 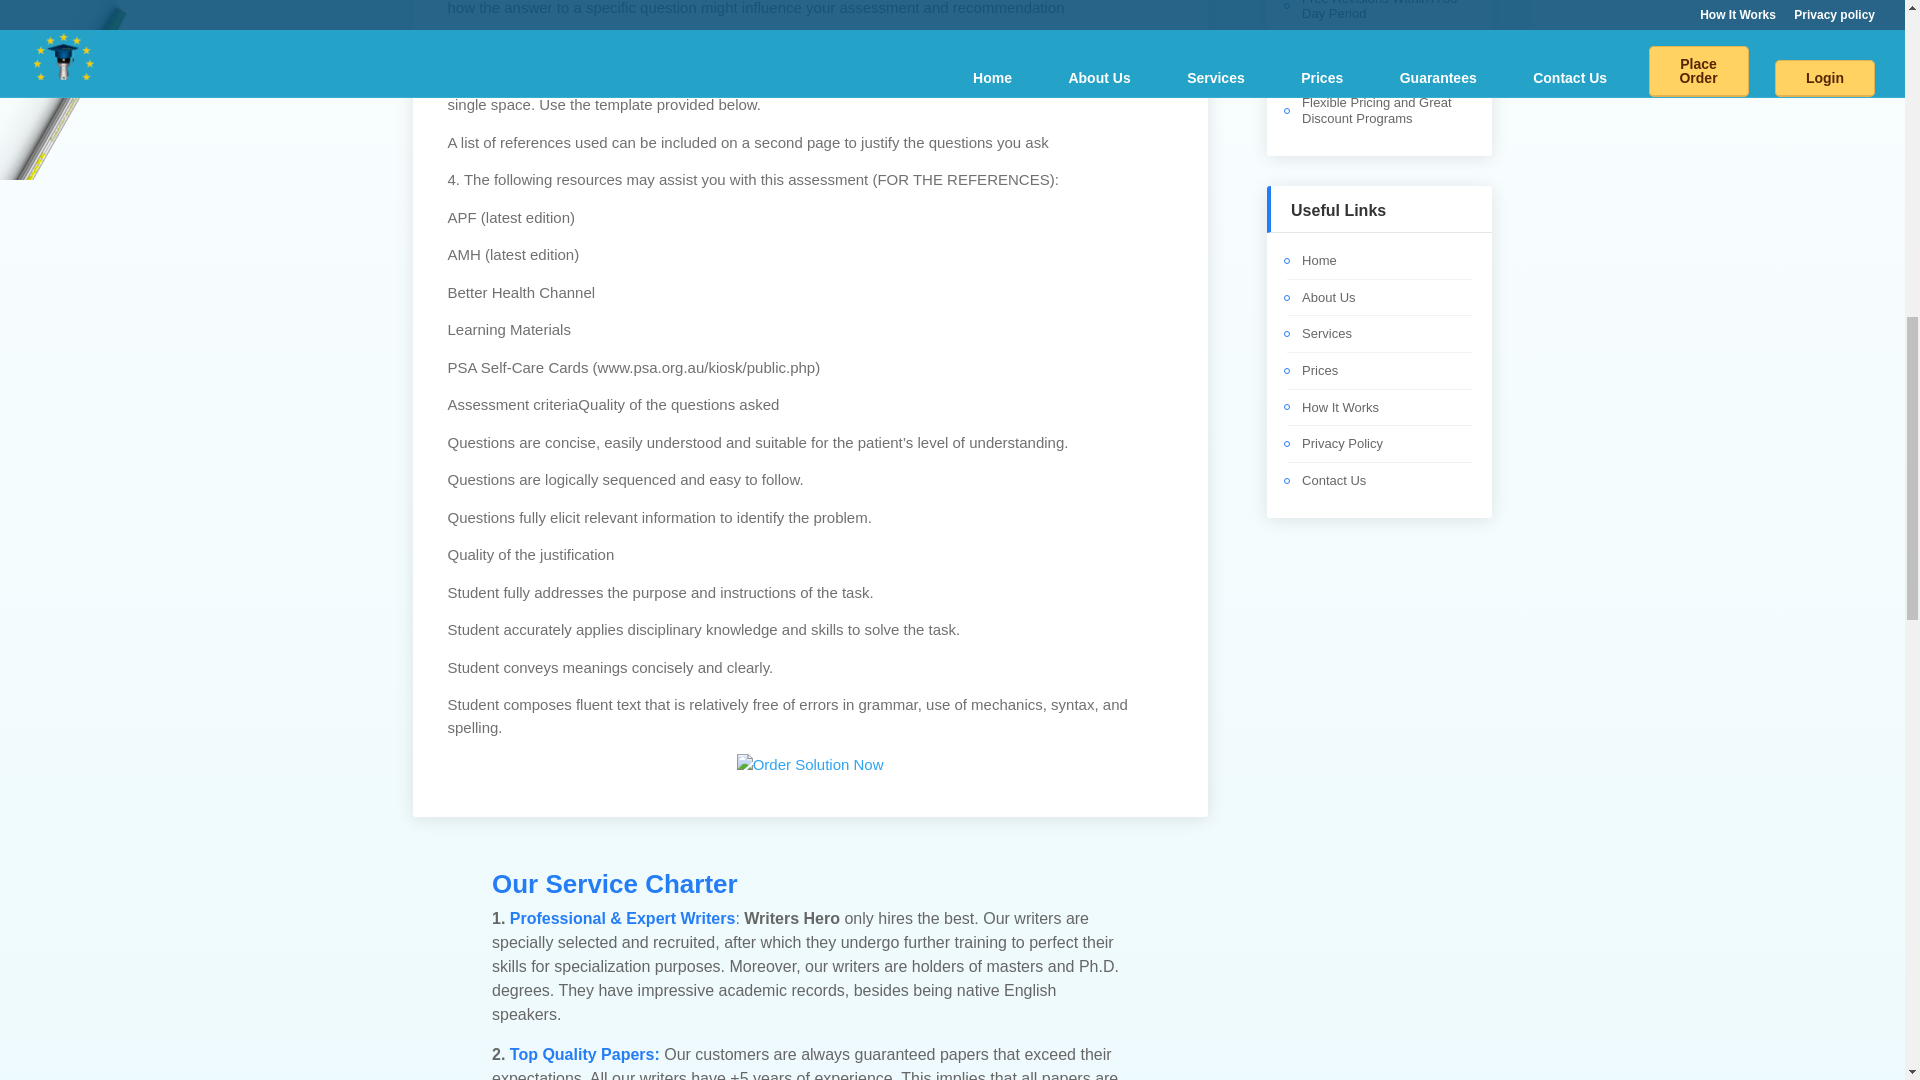 I want to click on How It Works, so click(x=1340, y=406).